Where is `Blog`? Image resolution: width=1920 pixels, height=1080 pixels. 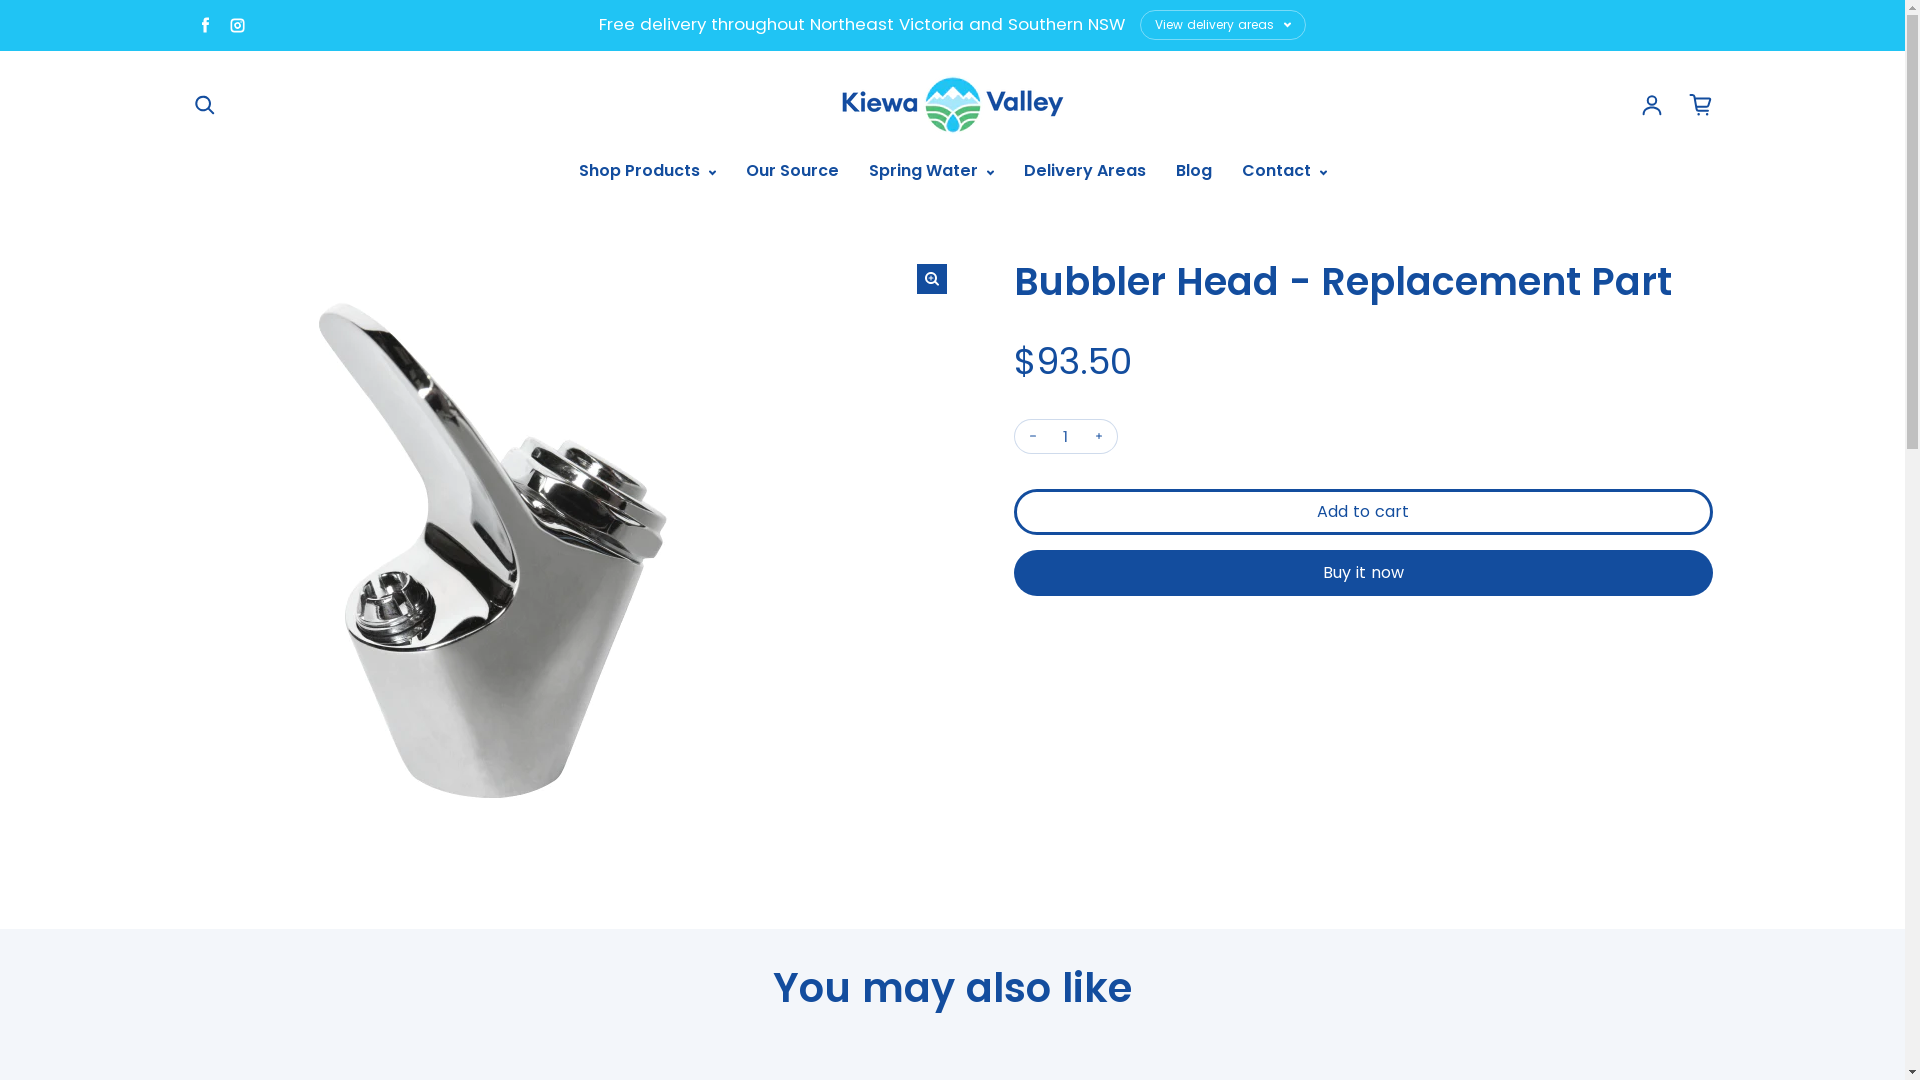
Blog is located at coordinates (1194, 172).